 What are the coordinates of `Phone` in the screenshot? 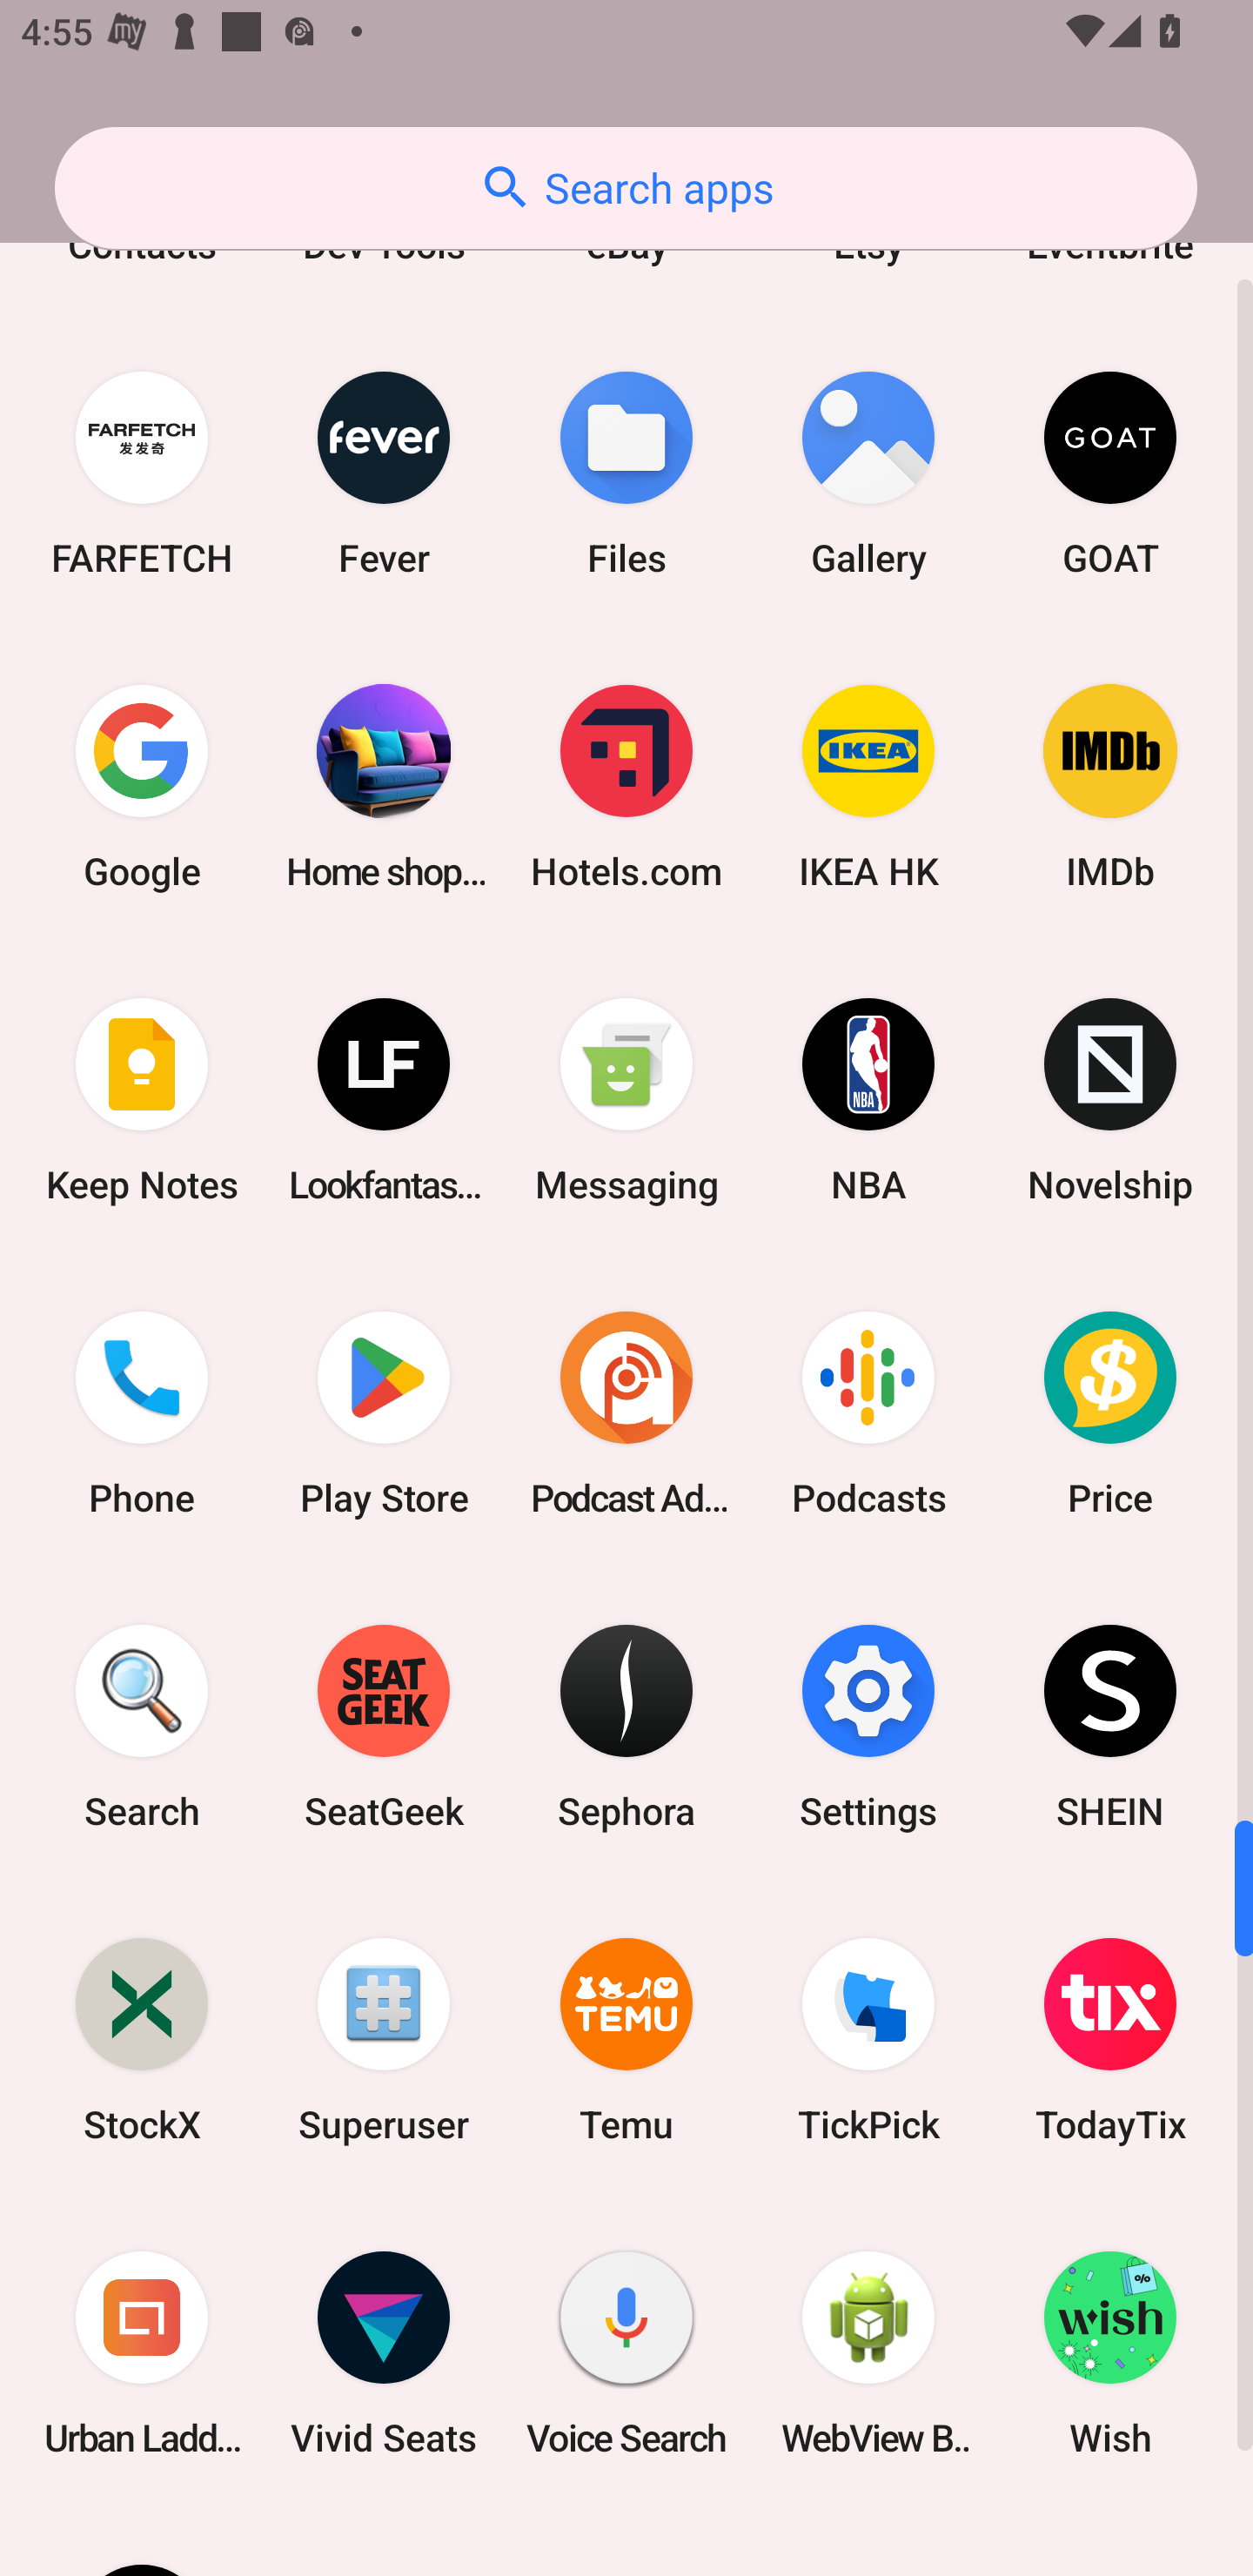 It's located at (142, 1412).